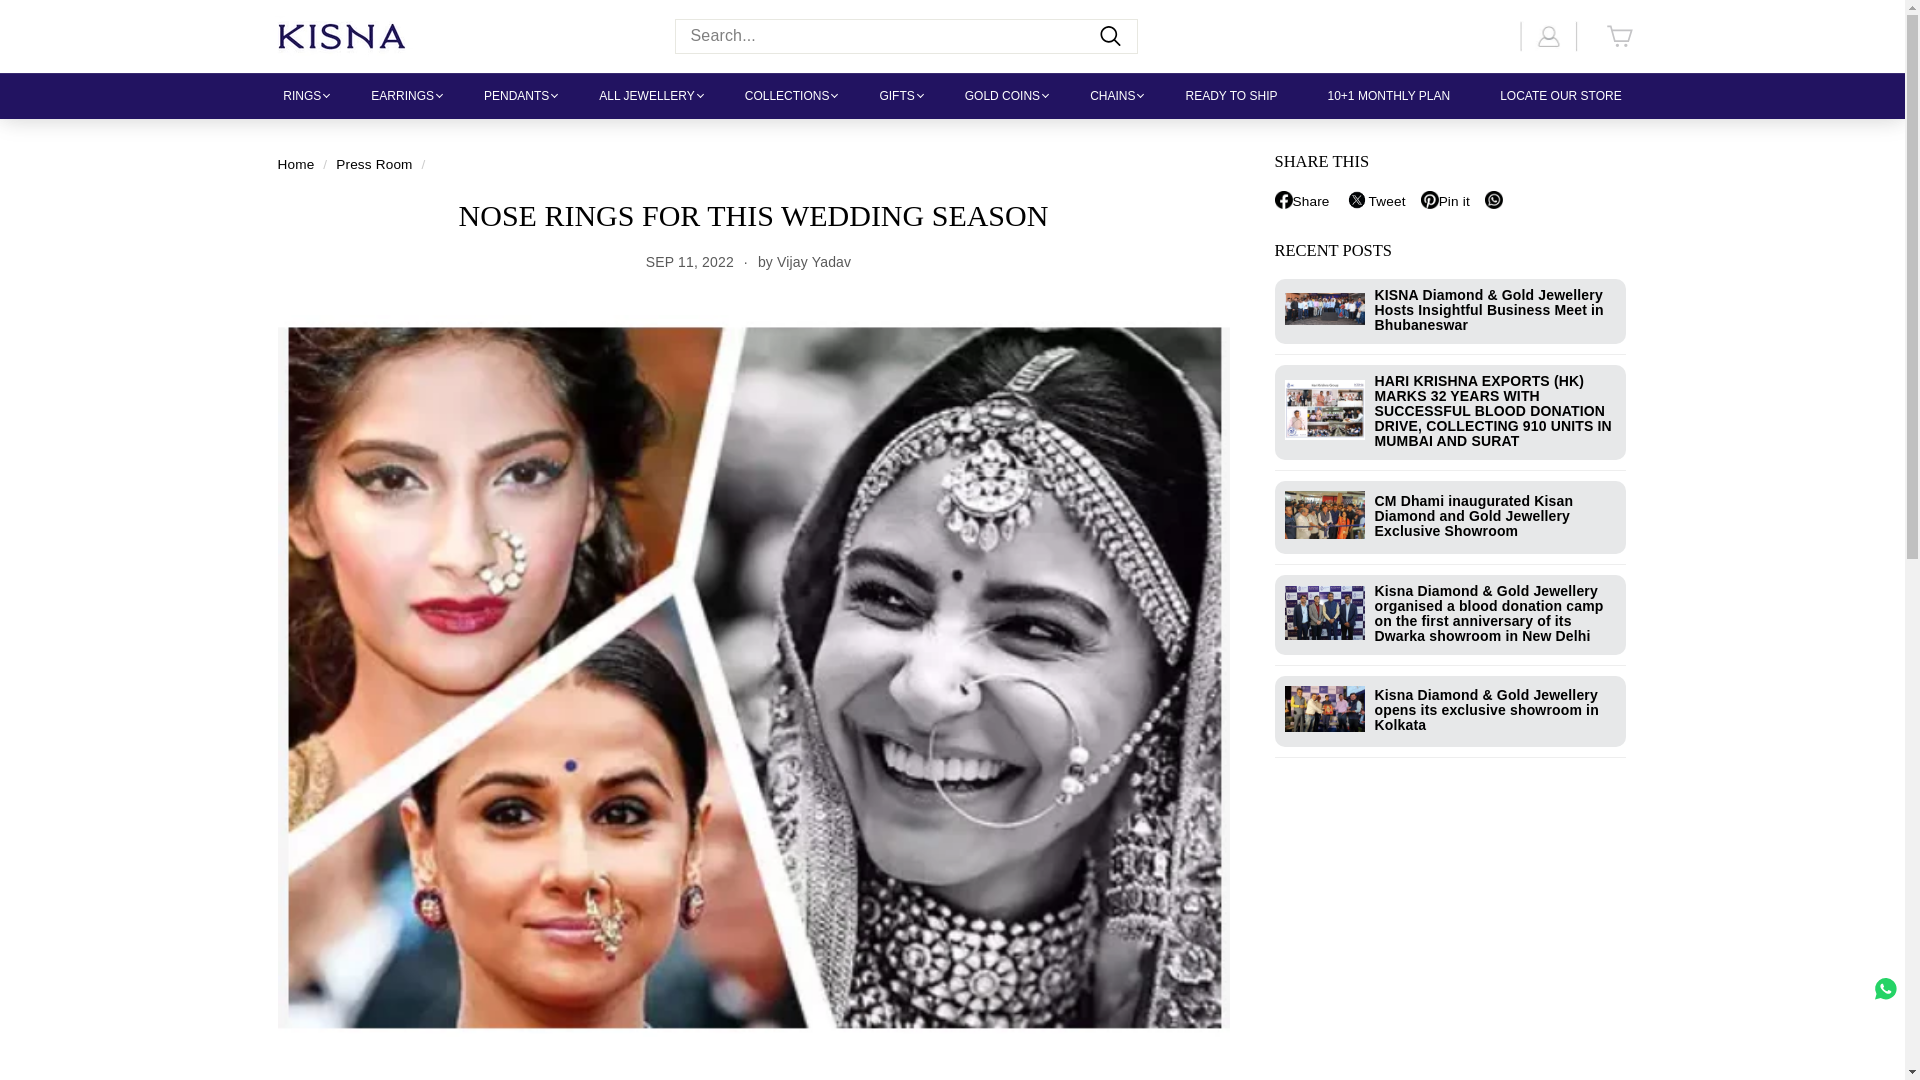 The width and height of the screenshot is (1920, 1080). What do you see at coordinates (296, 164) in the screenshot?
I see `Back to the frontpage` at bounding box center [296, 164].